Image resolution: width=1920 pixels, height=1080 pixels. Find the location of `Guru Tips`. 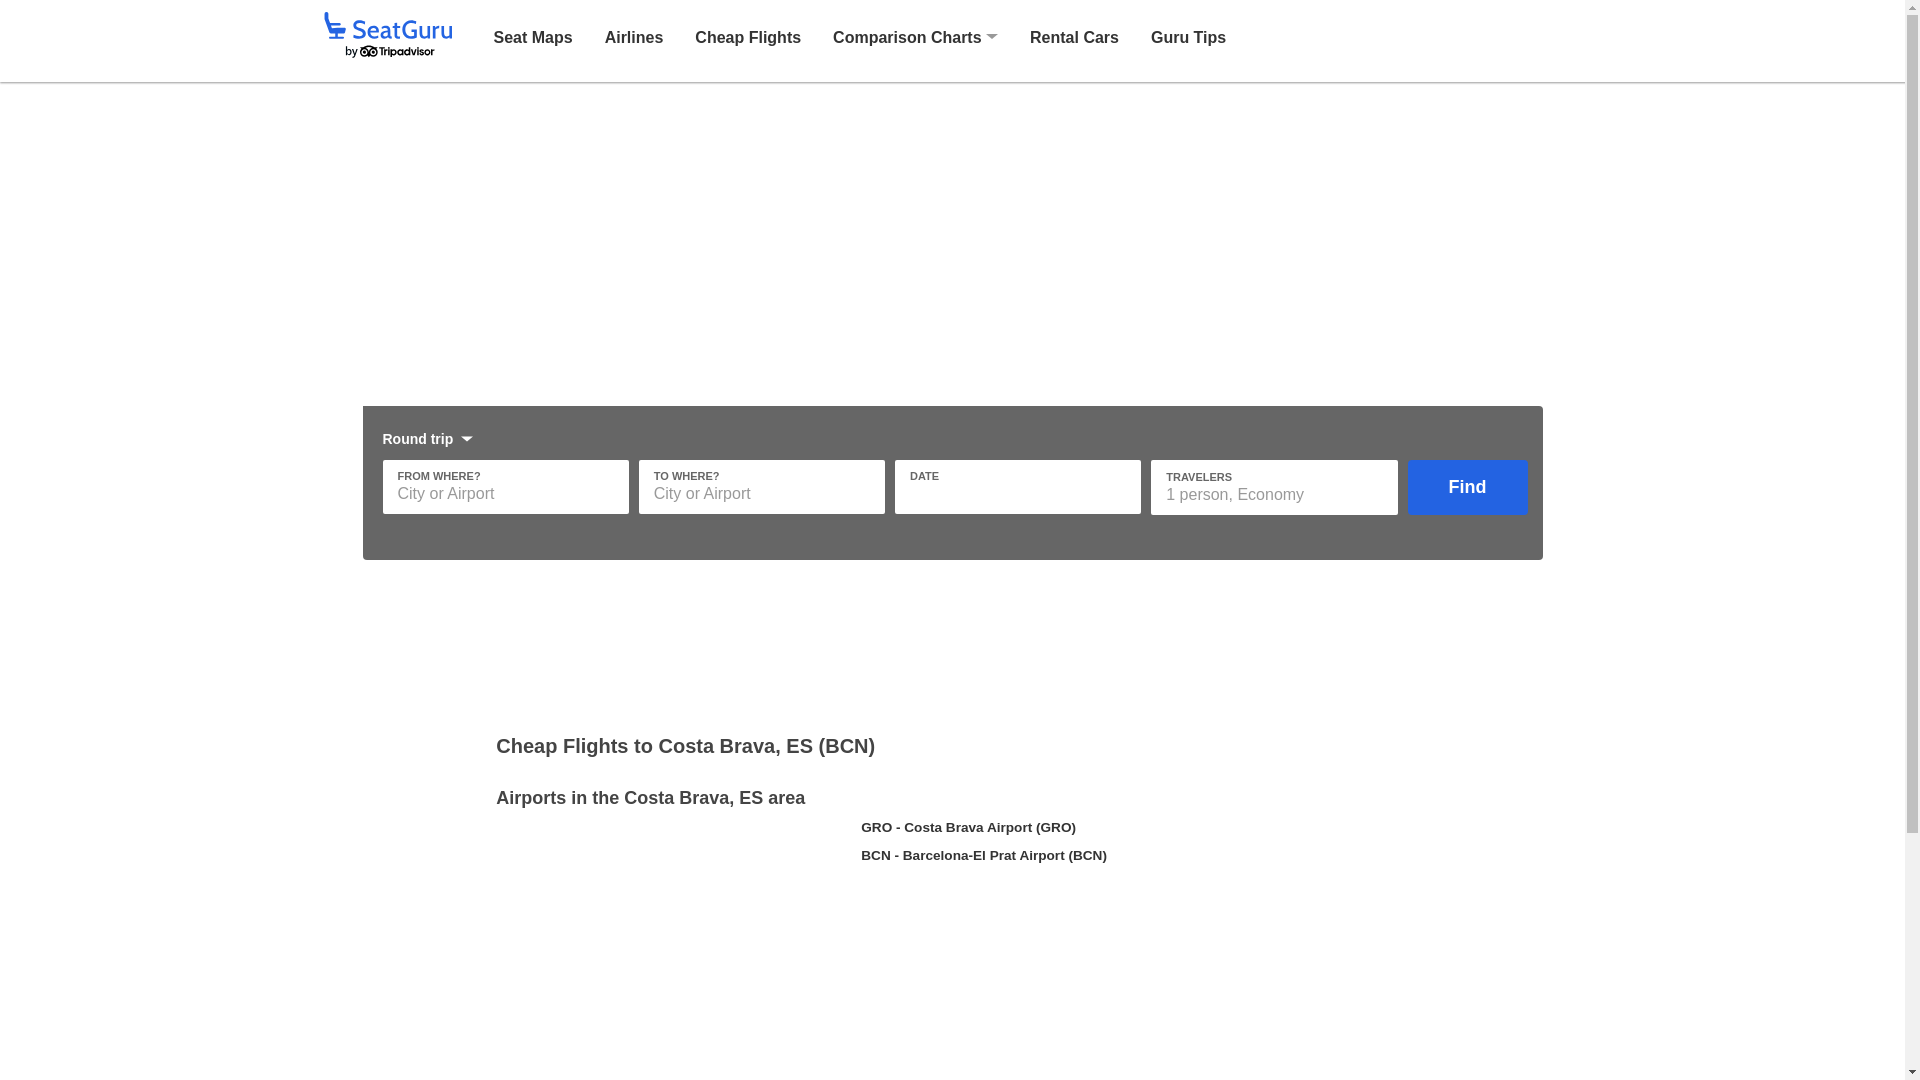

Guru Tips is located at coordinates (1188, 36).